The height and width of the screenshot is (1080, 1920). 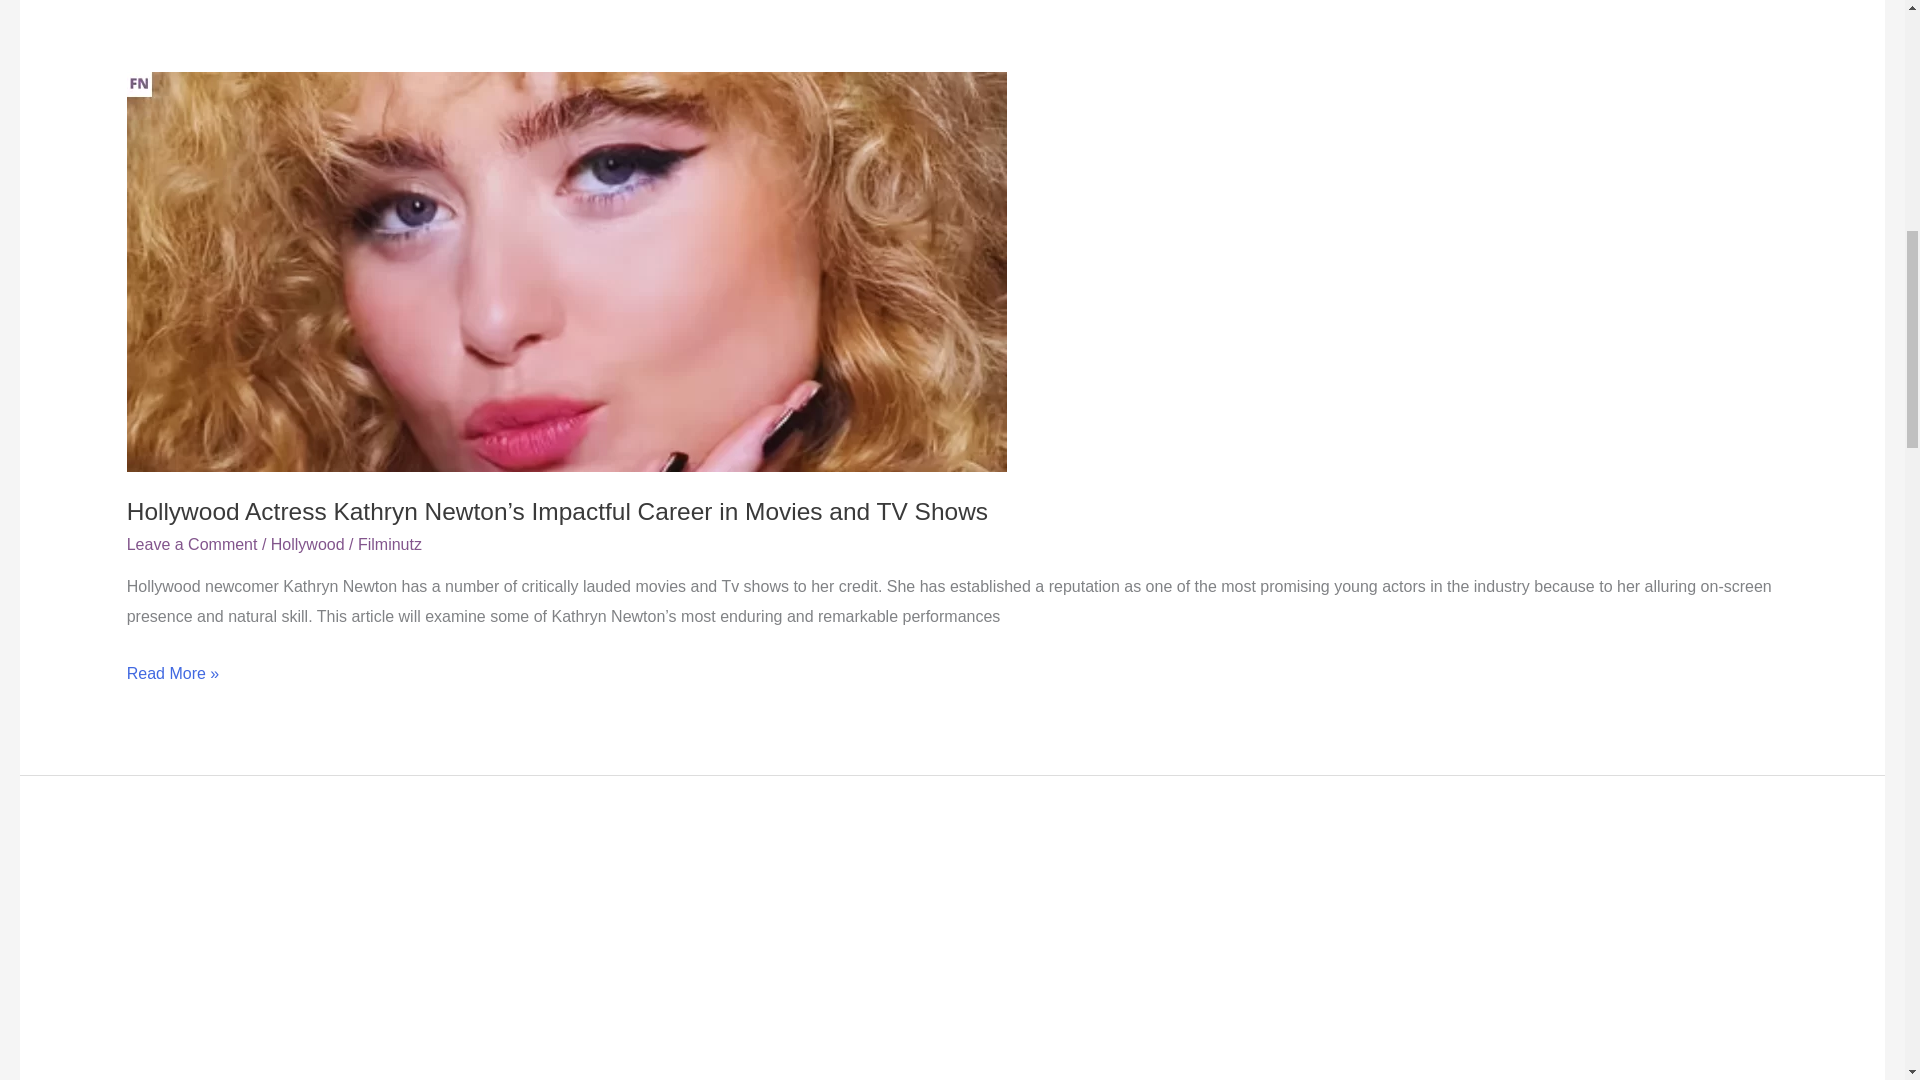 What do you see at coordinates (390, 544) in the screenshot?
I see `View all posts by Filminutz` at bounding box center [390, 544].